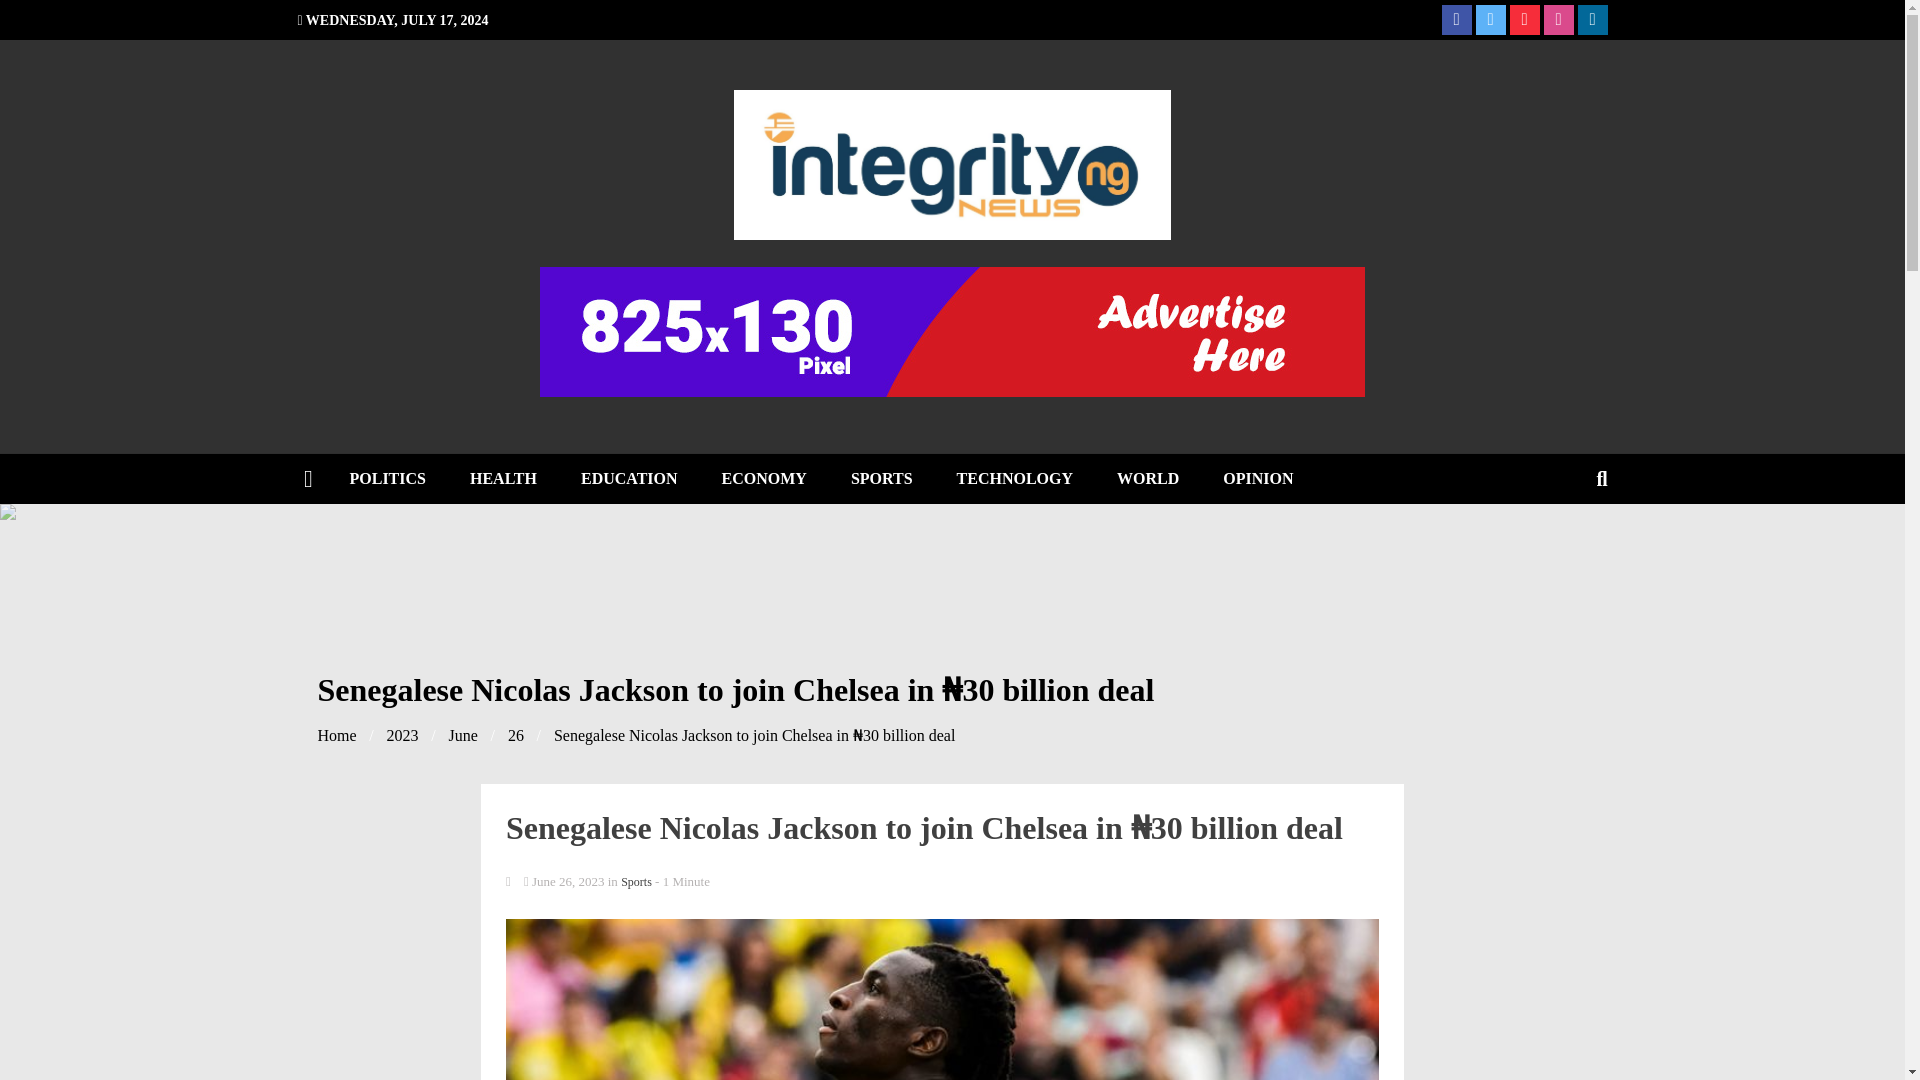 The width and height of the screenshot is (1920, 1080). What do you see at coordinates (1258, 478) in the screenshot?
I see `OPINION` at bounding box center [1258, 478].